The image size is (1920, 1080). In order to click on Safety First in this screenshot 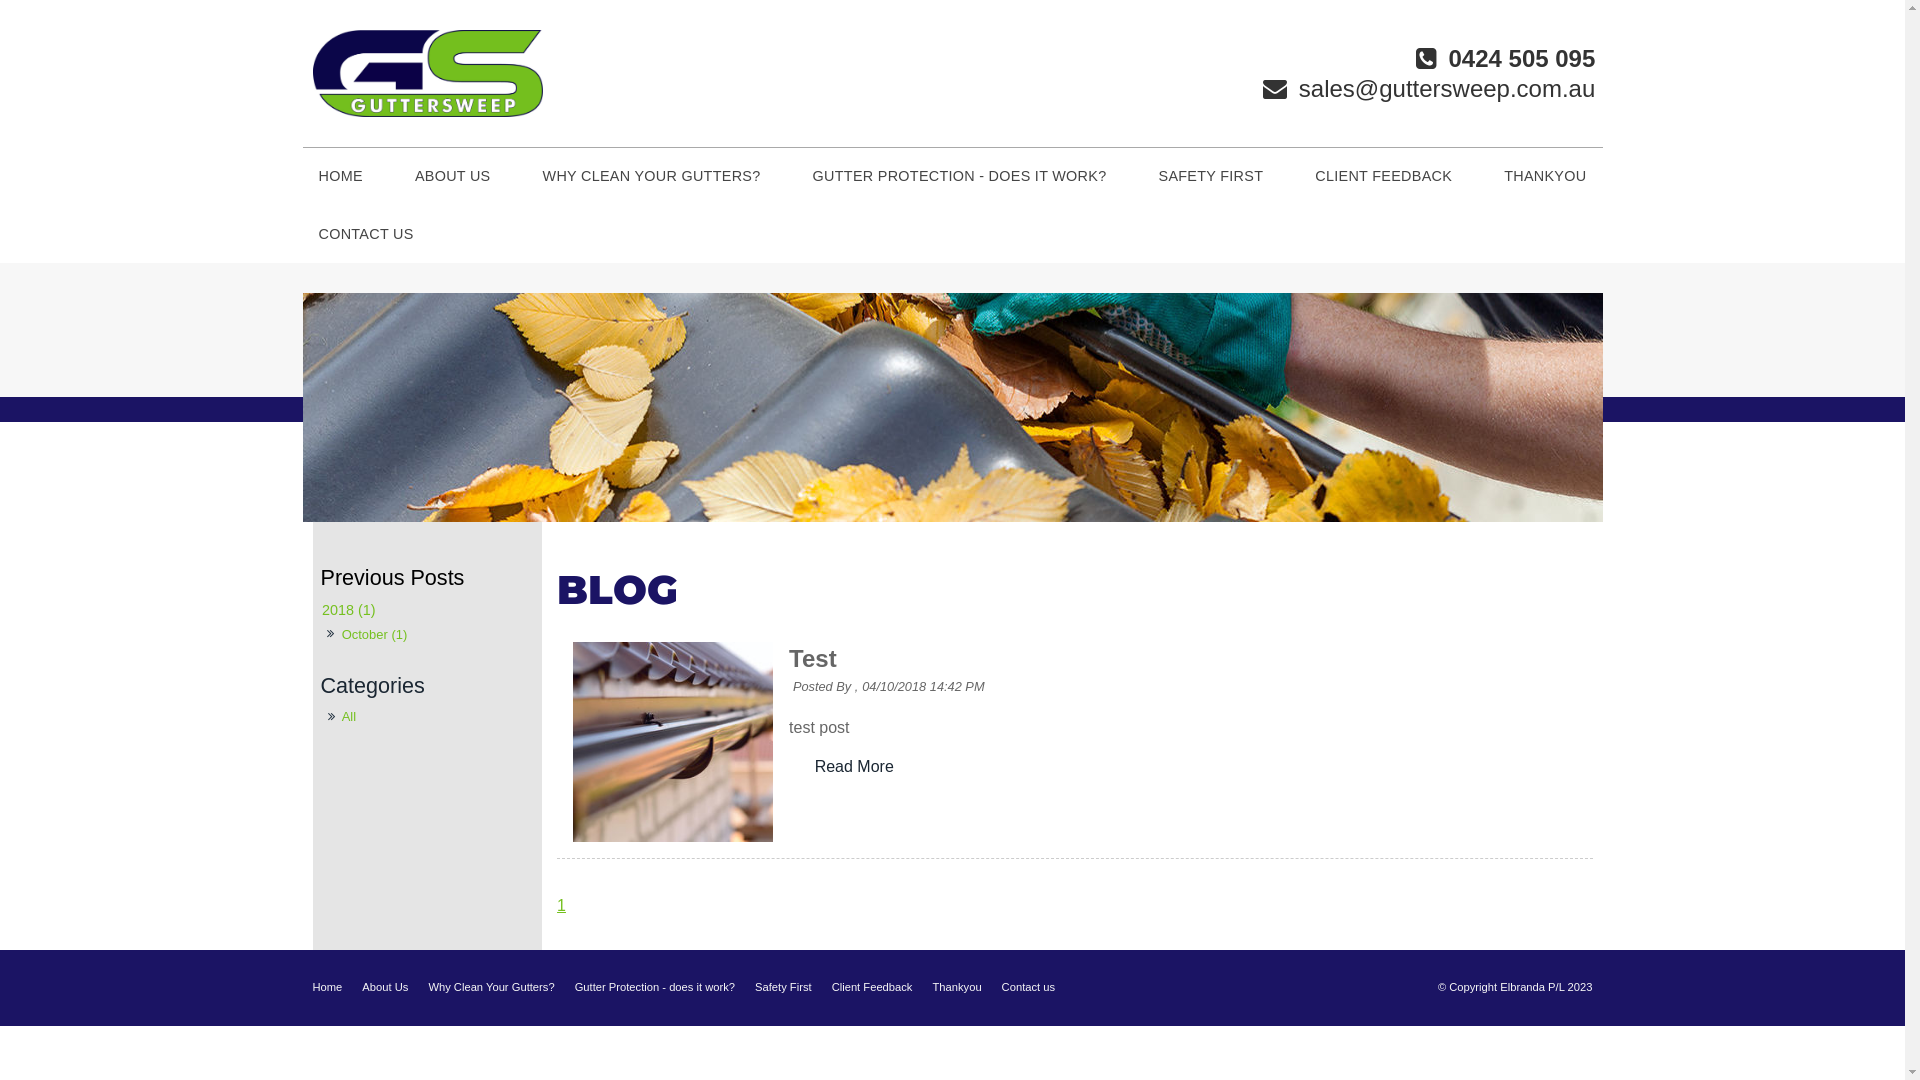, I will do `click(784, 988)`.